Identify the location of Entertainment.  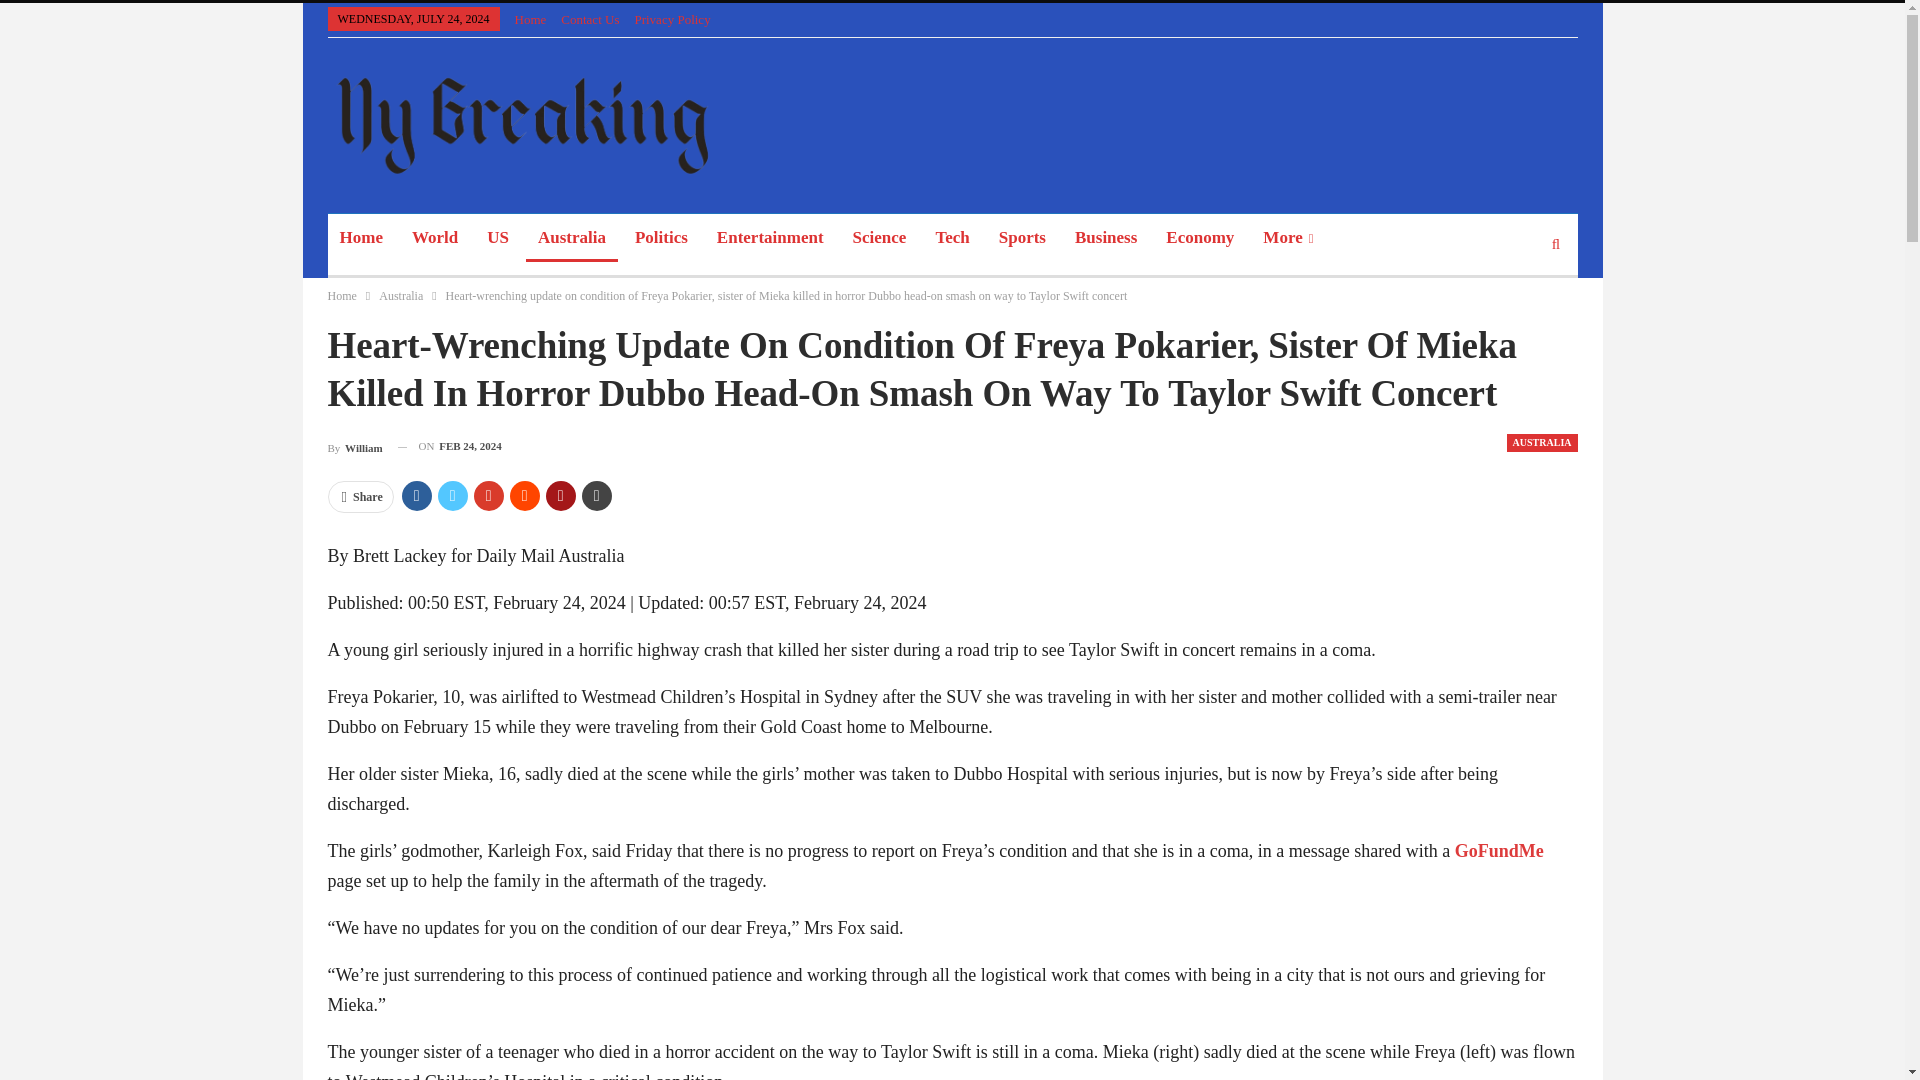
(770, 238).